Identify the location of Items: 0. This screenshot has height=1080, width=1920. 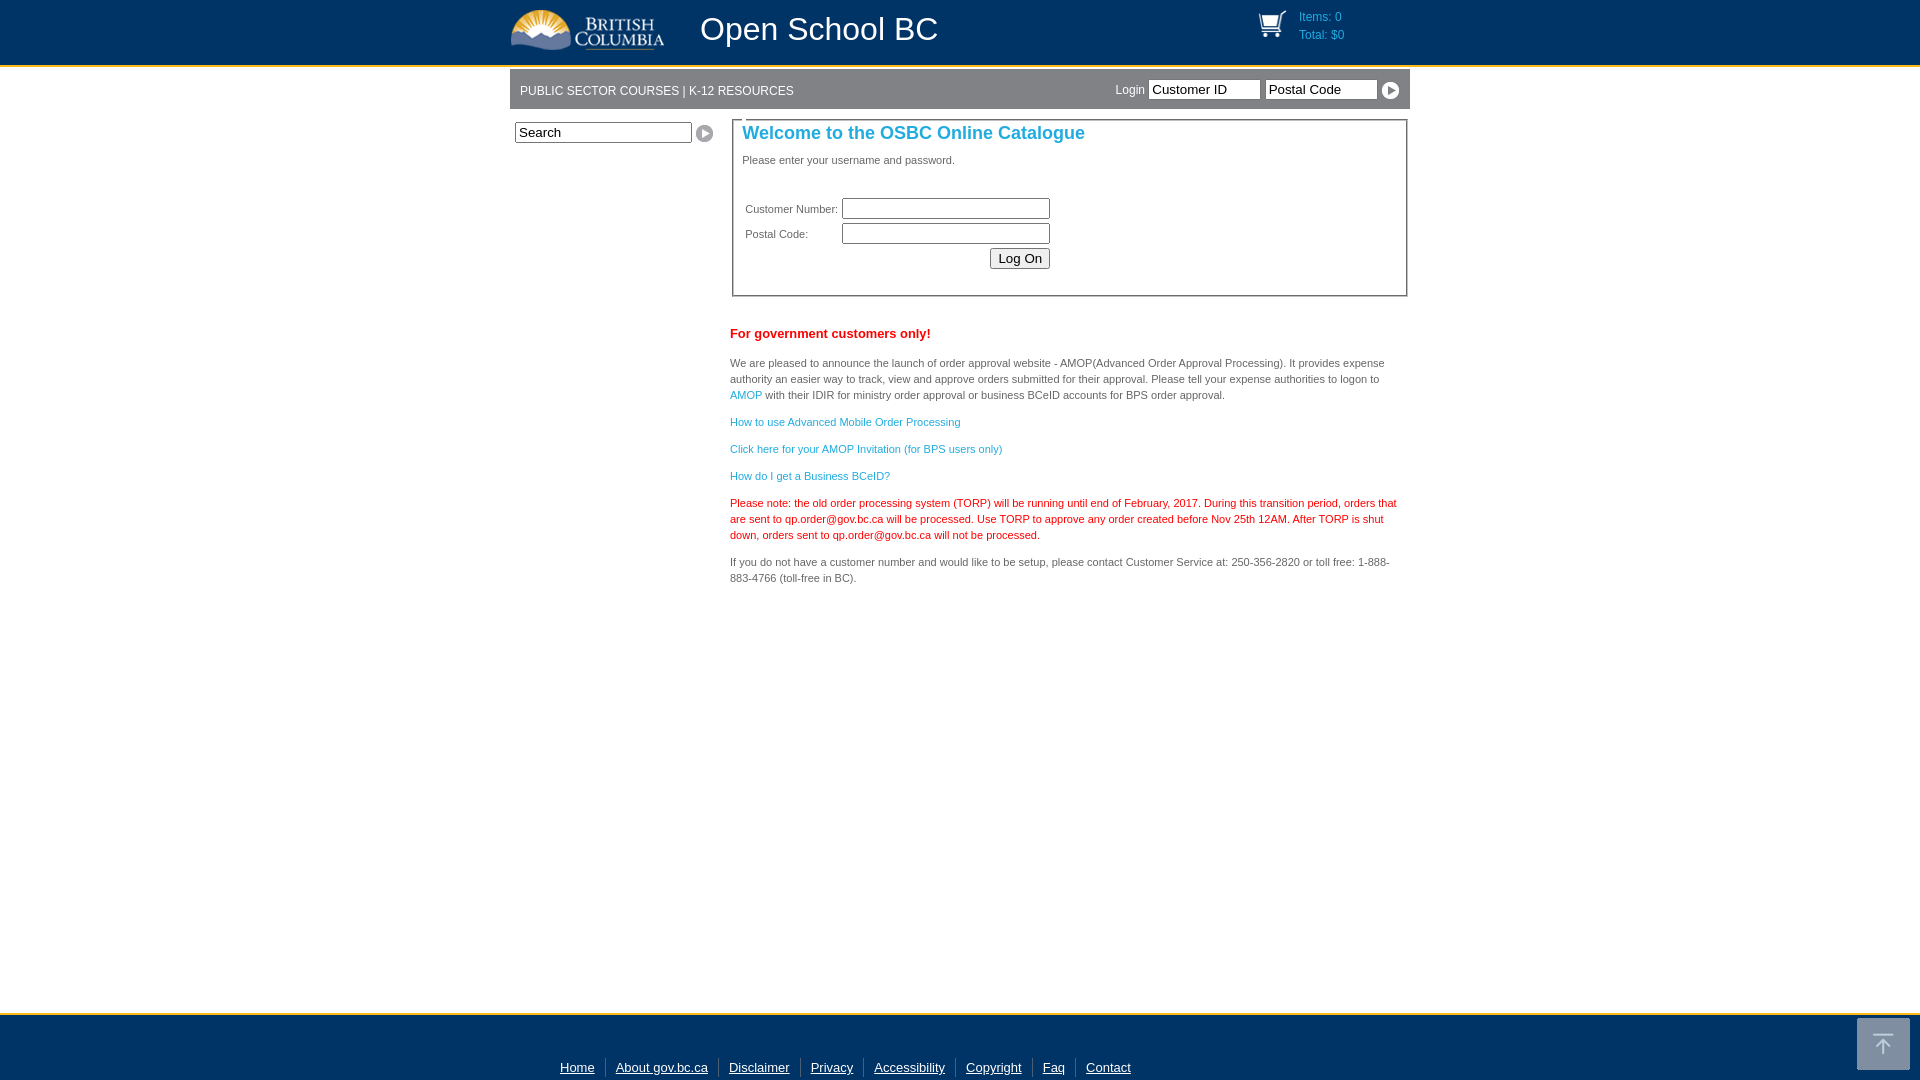
(1320, 17).